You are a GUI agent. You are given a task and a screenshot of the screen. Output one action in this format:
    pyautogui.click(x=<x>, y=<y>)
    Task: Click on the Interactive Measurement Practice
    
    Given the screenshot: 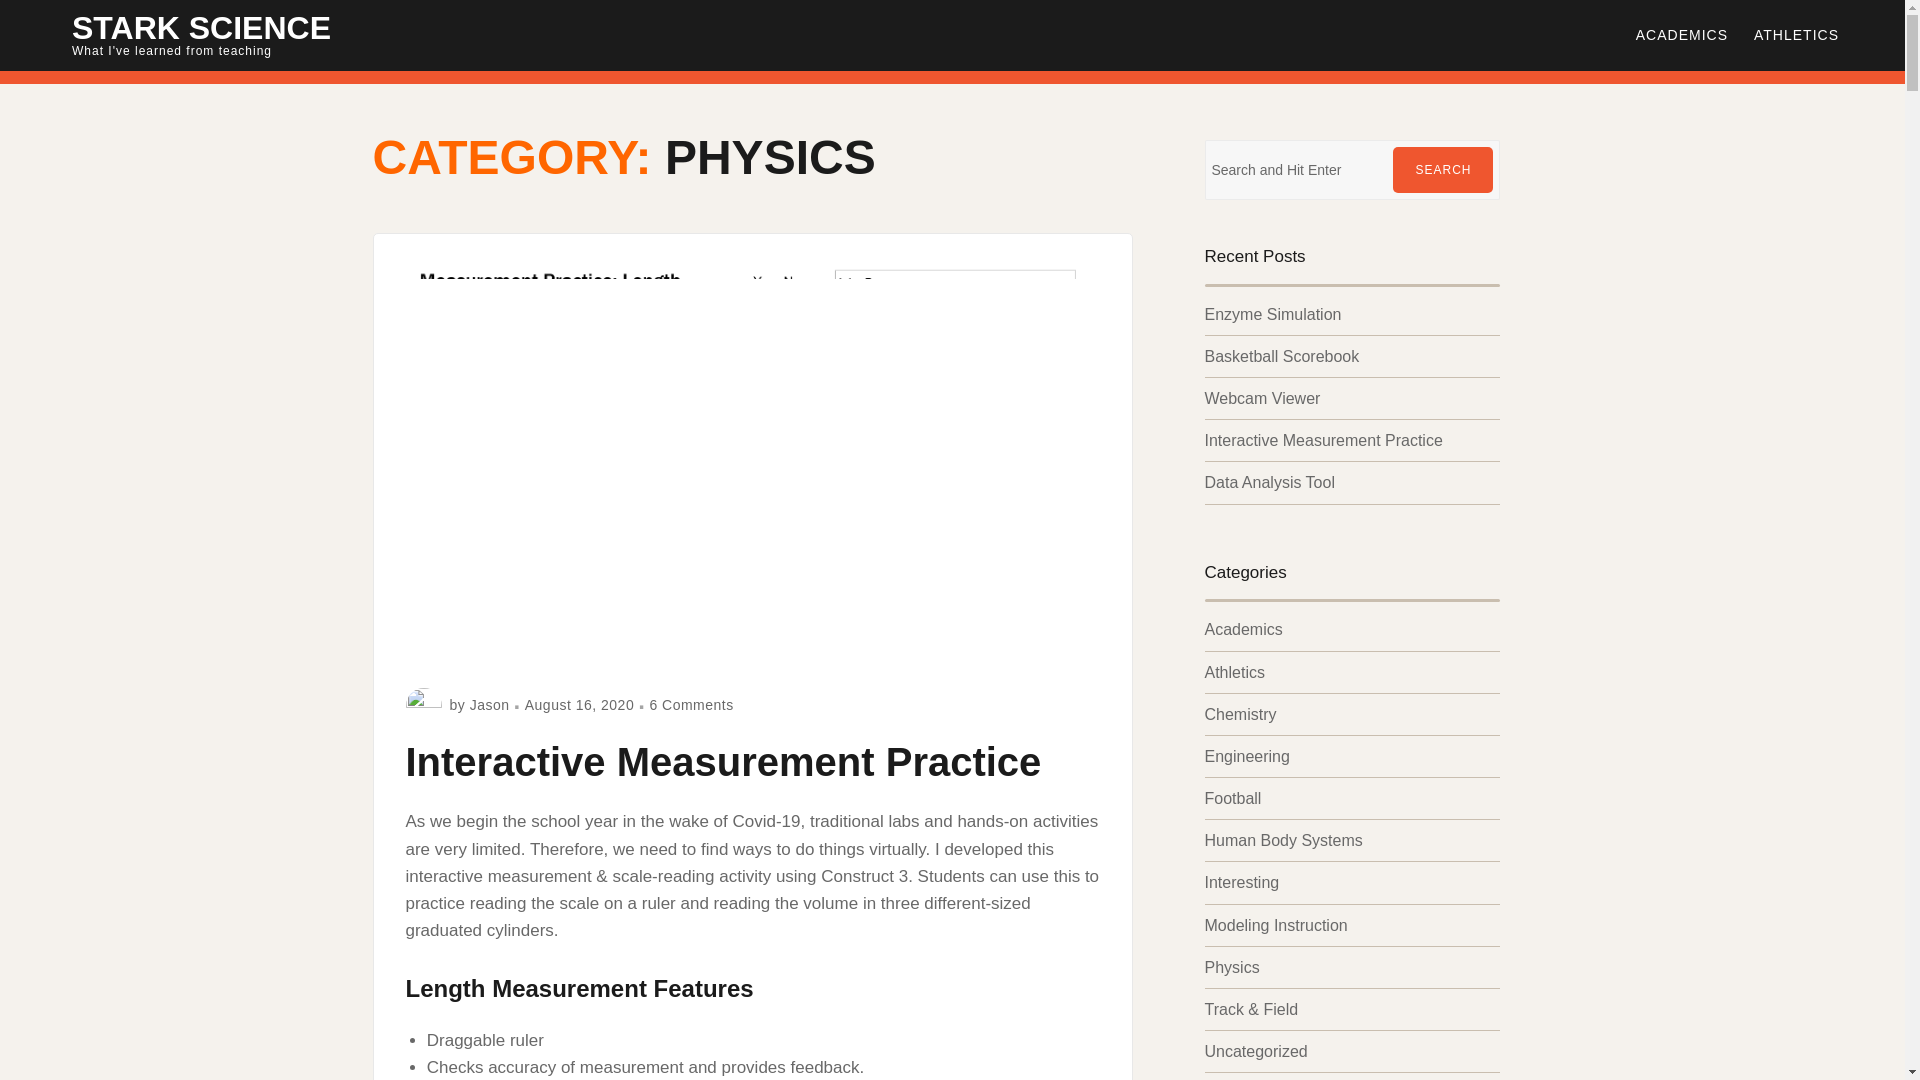 What is the action you would take?
    pyautogui.click(x=690, y=704)
    